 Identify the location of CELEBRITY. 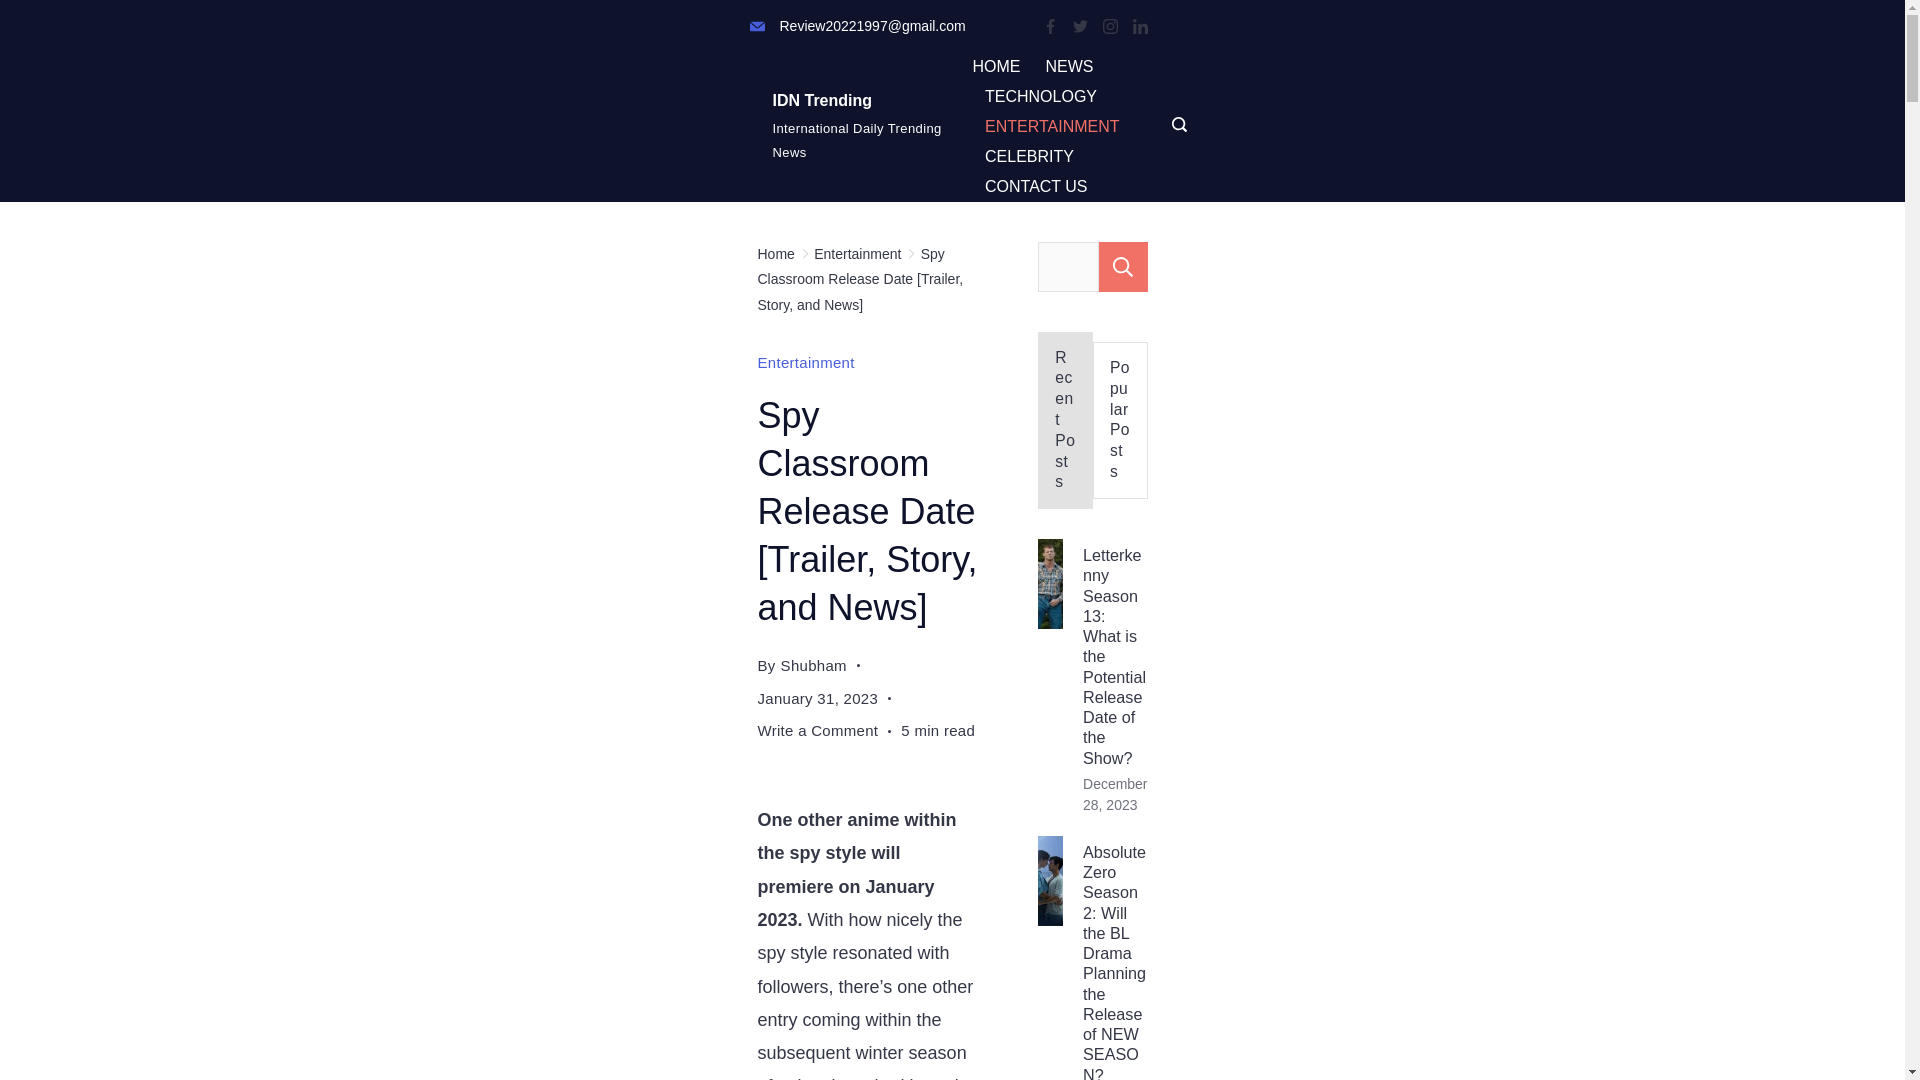
(1028, 156).